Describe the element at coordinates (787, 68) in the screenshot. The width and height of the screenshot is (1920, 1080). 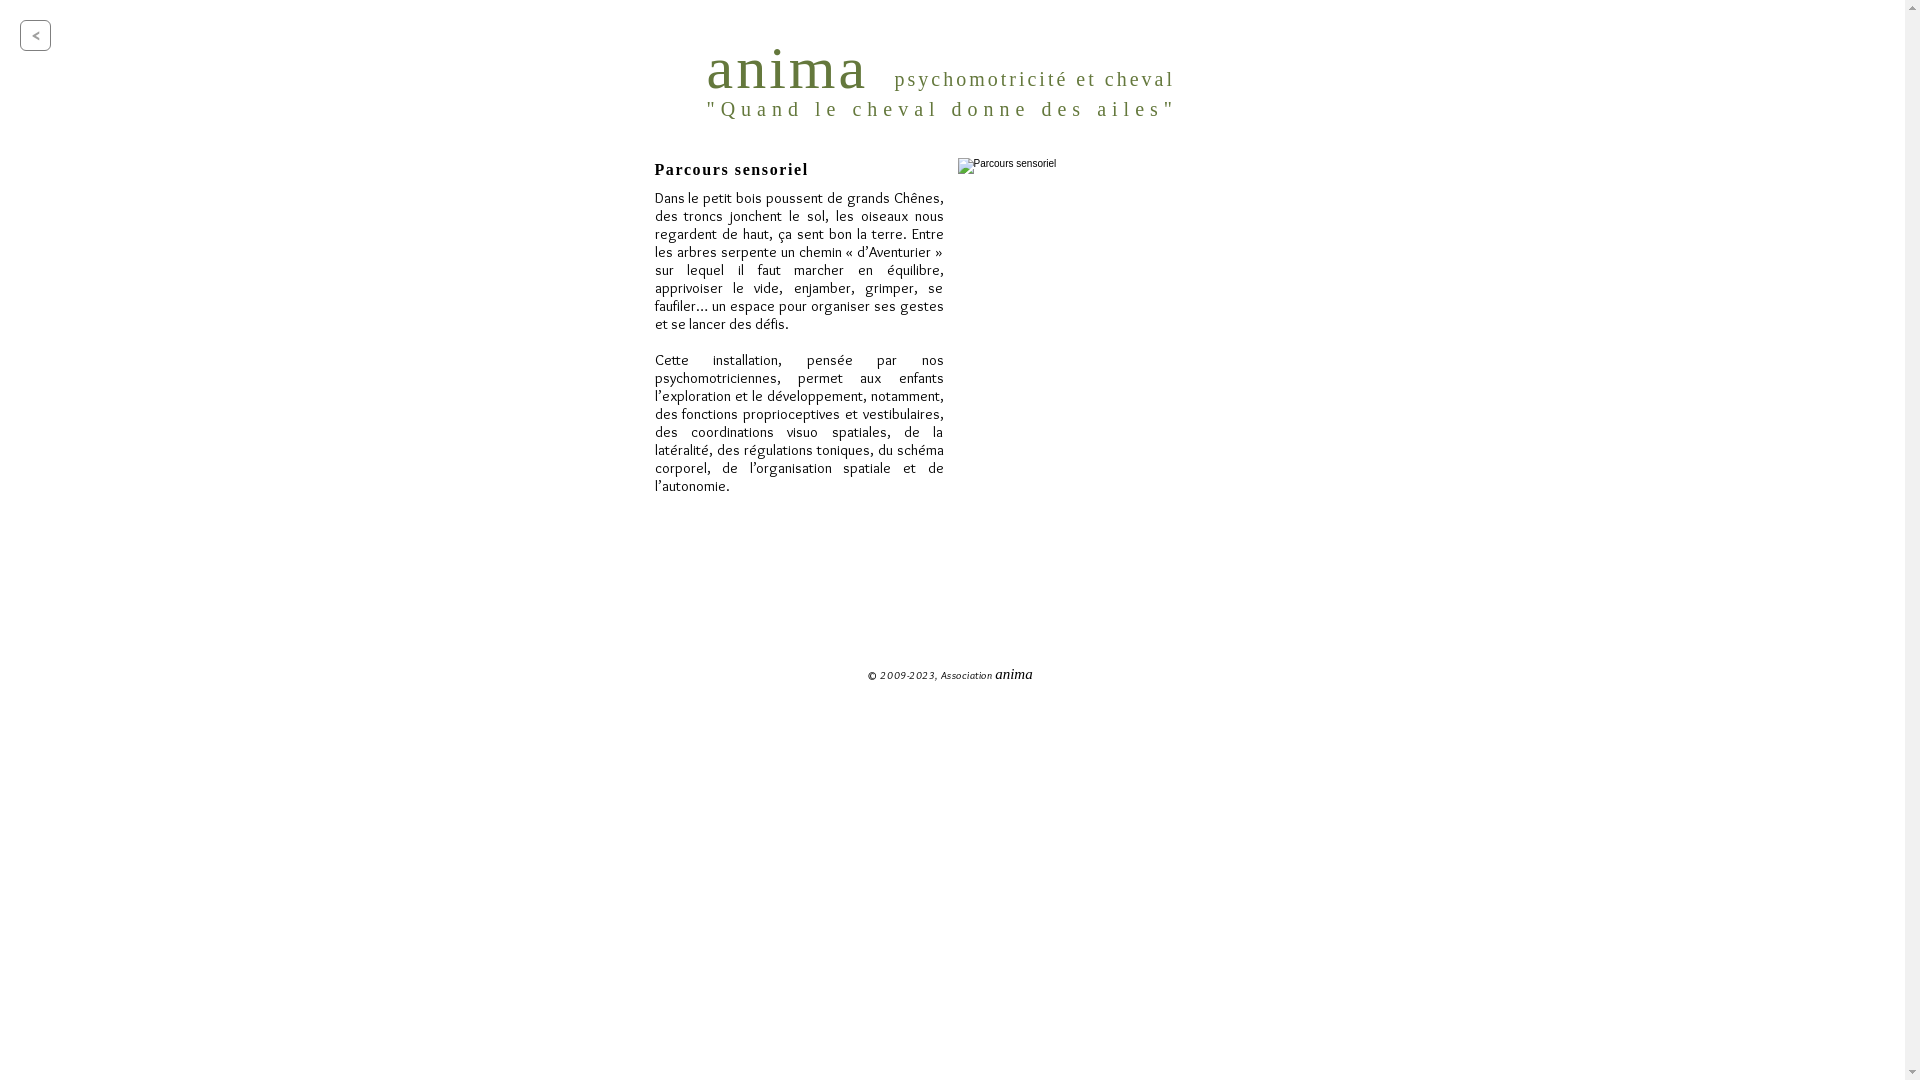
I see `anima` at that location.